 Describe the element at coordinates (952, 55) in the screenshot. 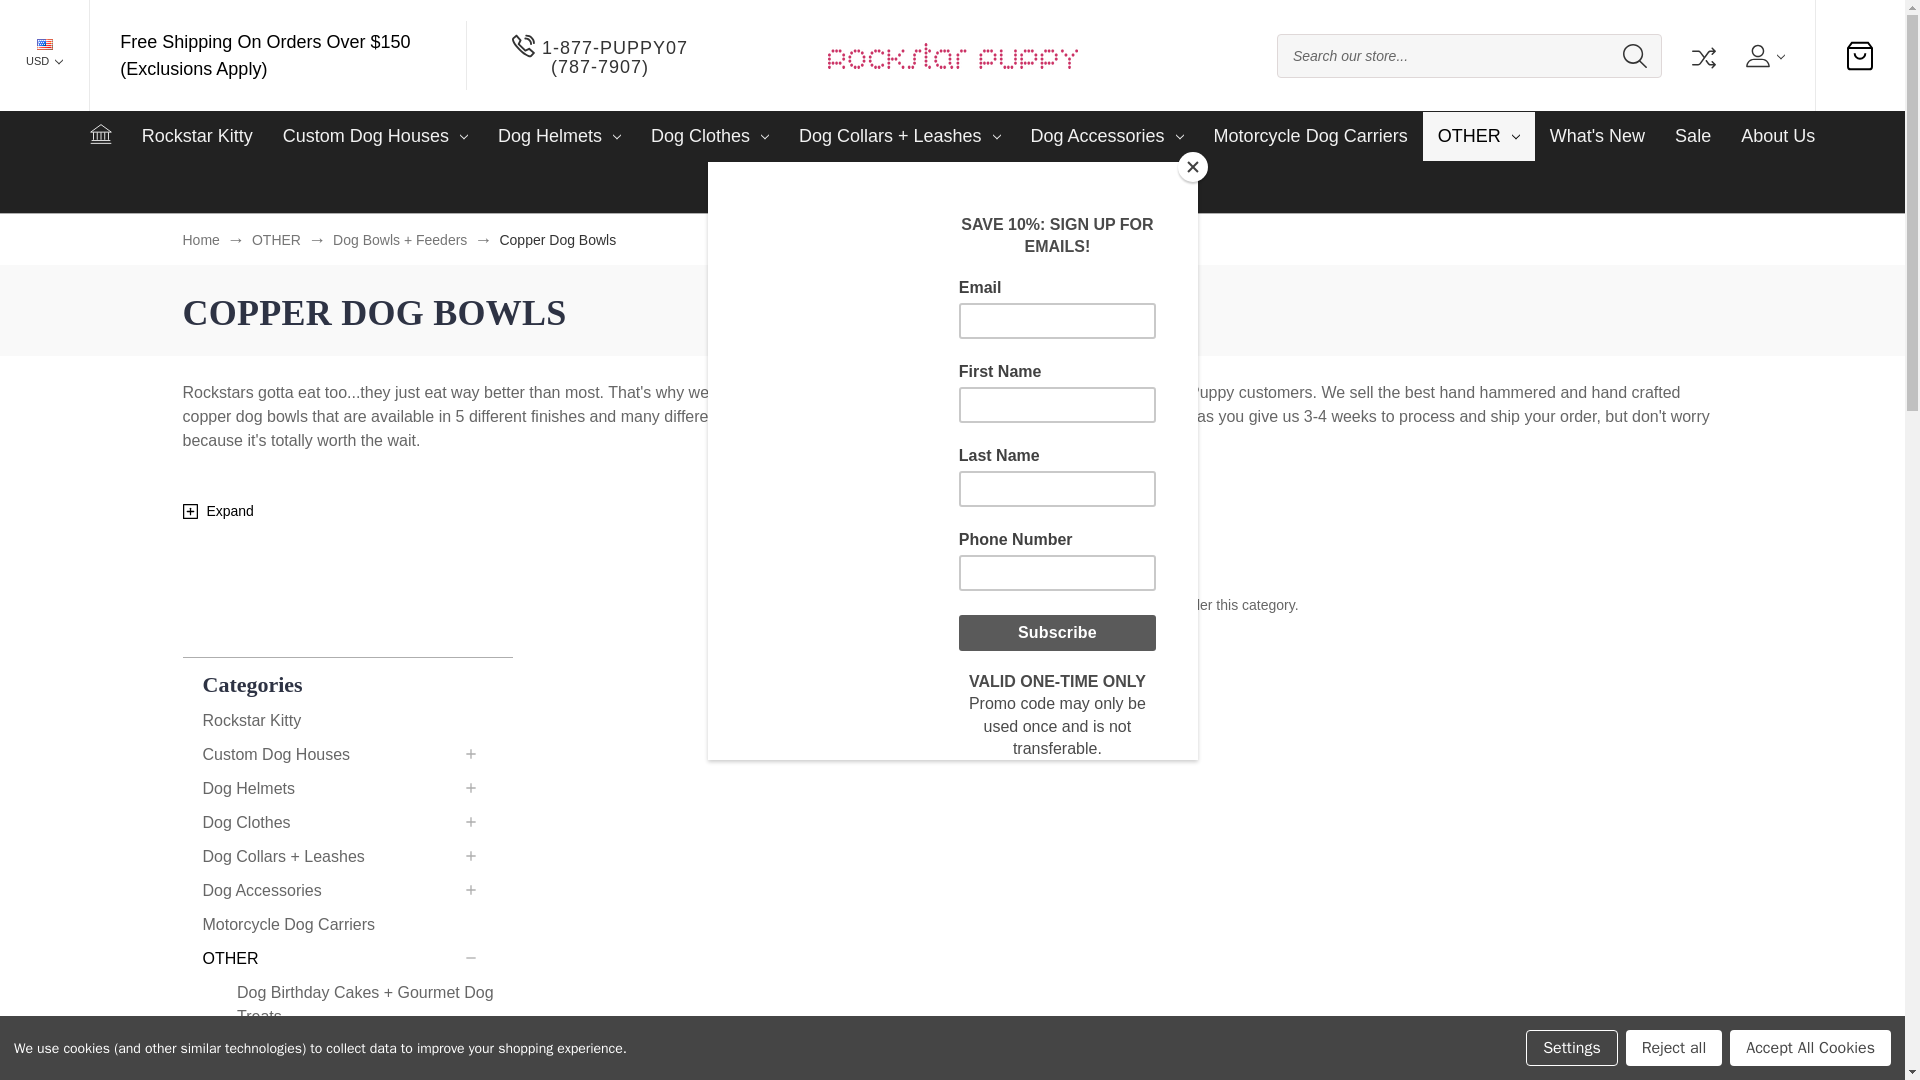

I see `Rockstar Puppy` at that location.